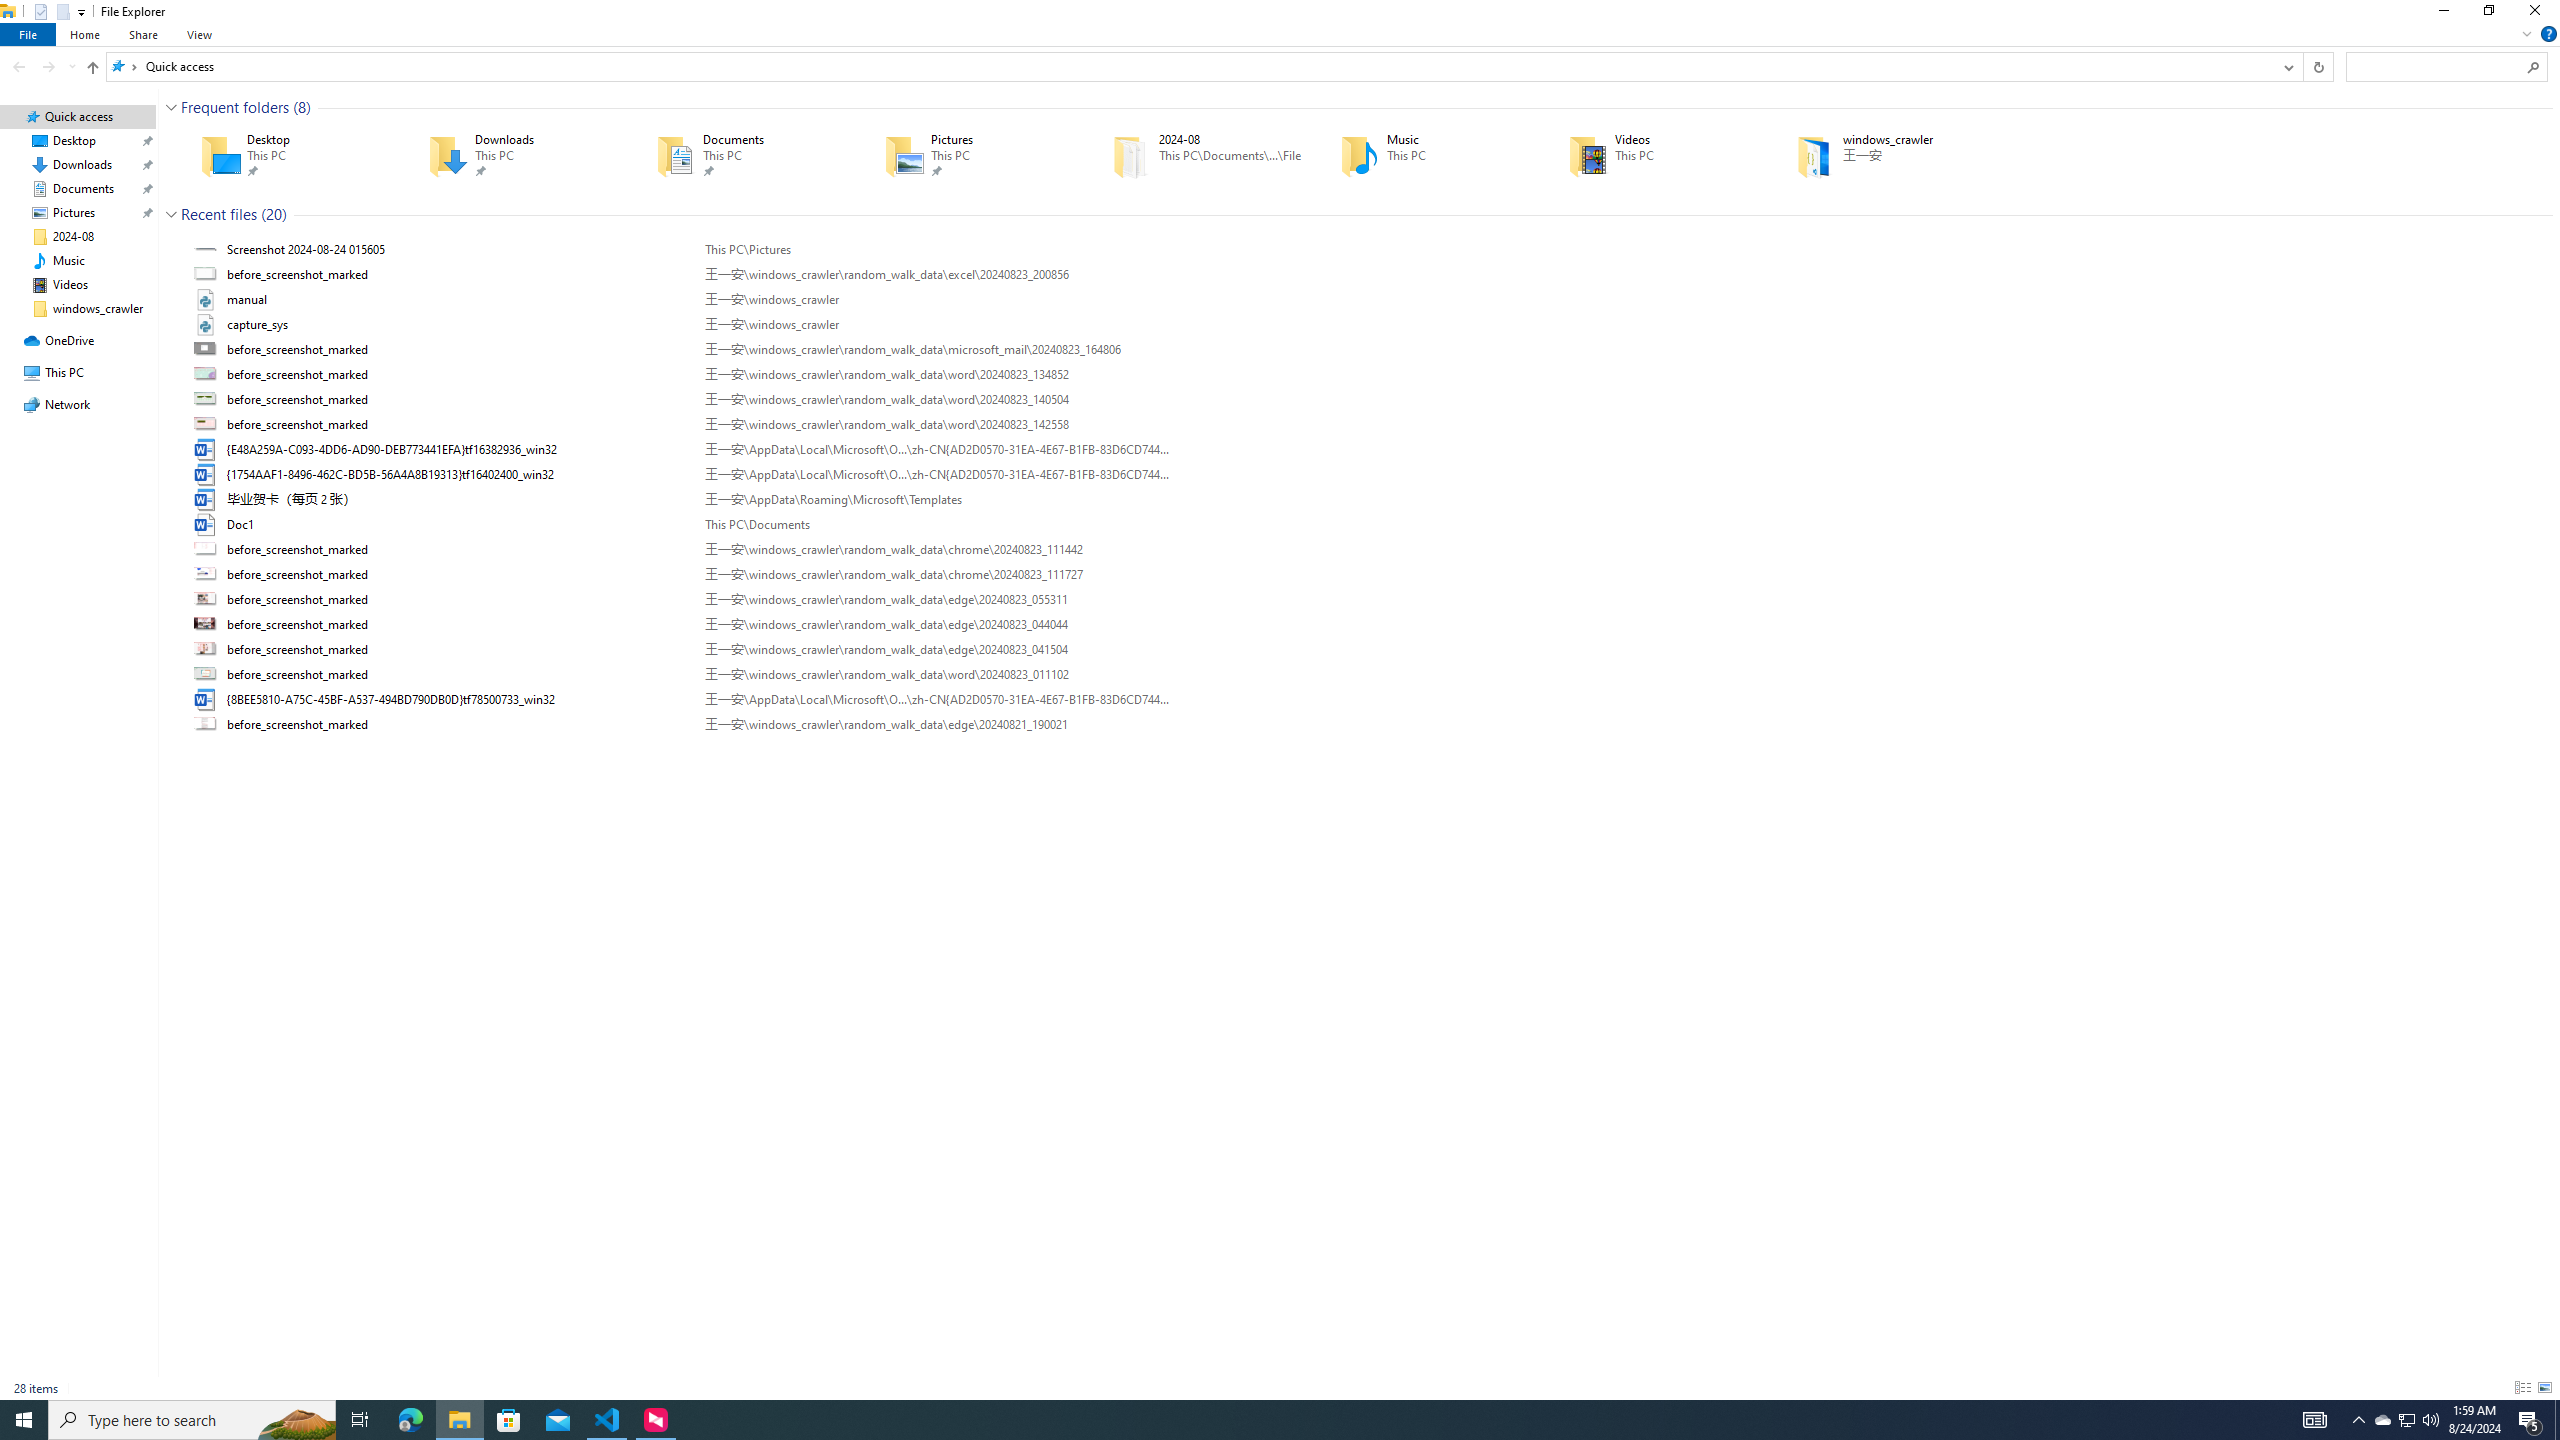 This screenshot has width=2560, height=1440. I want to click on Minimize, so click(2442, 14).